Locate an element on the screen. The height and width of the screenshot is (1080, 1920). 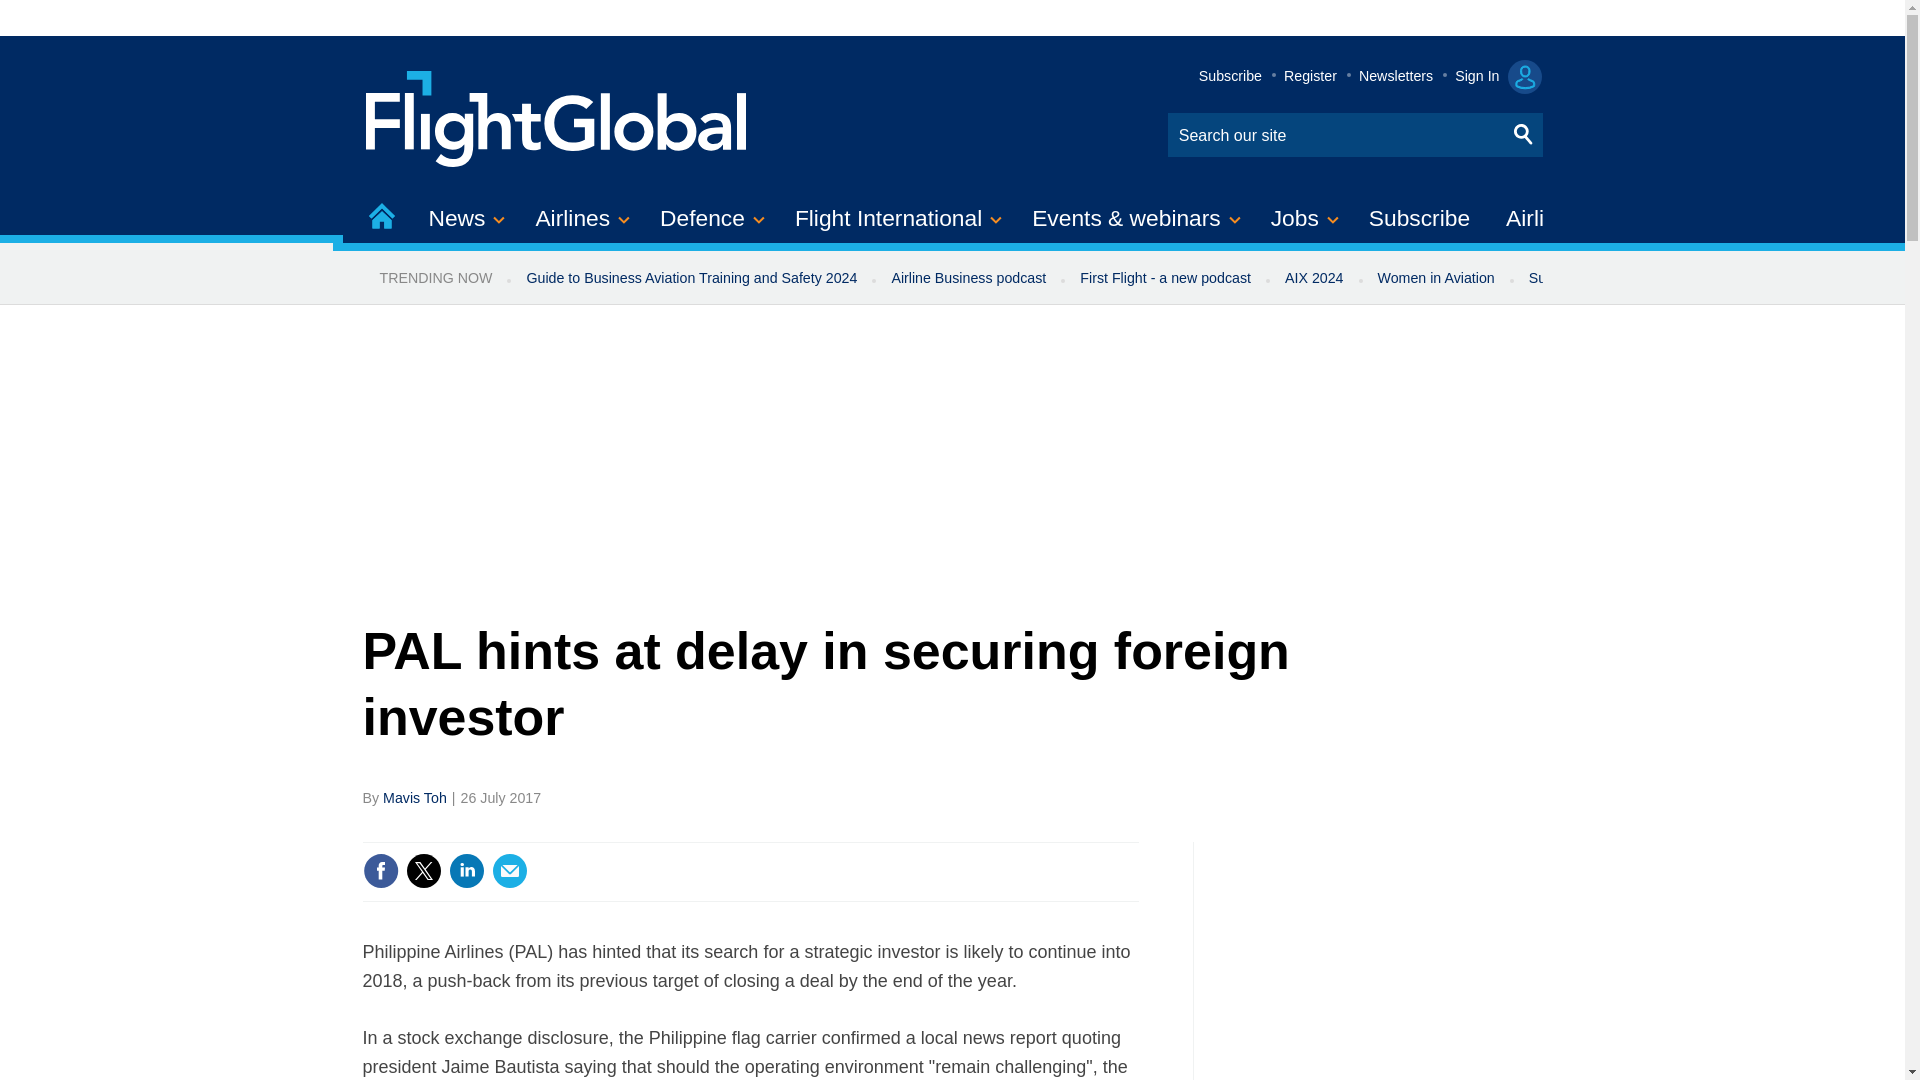
Email this article is located at coordinates (510, 870).